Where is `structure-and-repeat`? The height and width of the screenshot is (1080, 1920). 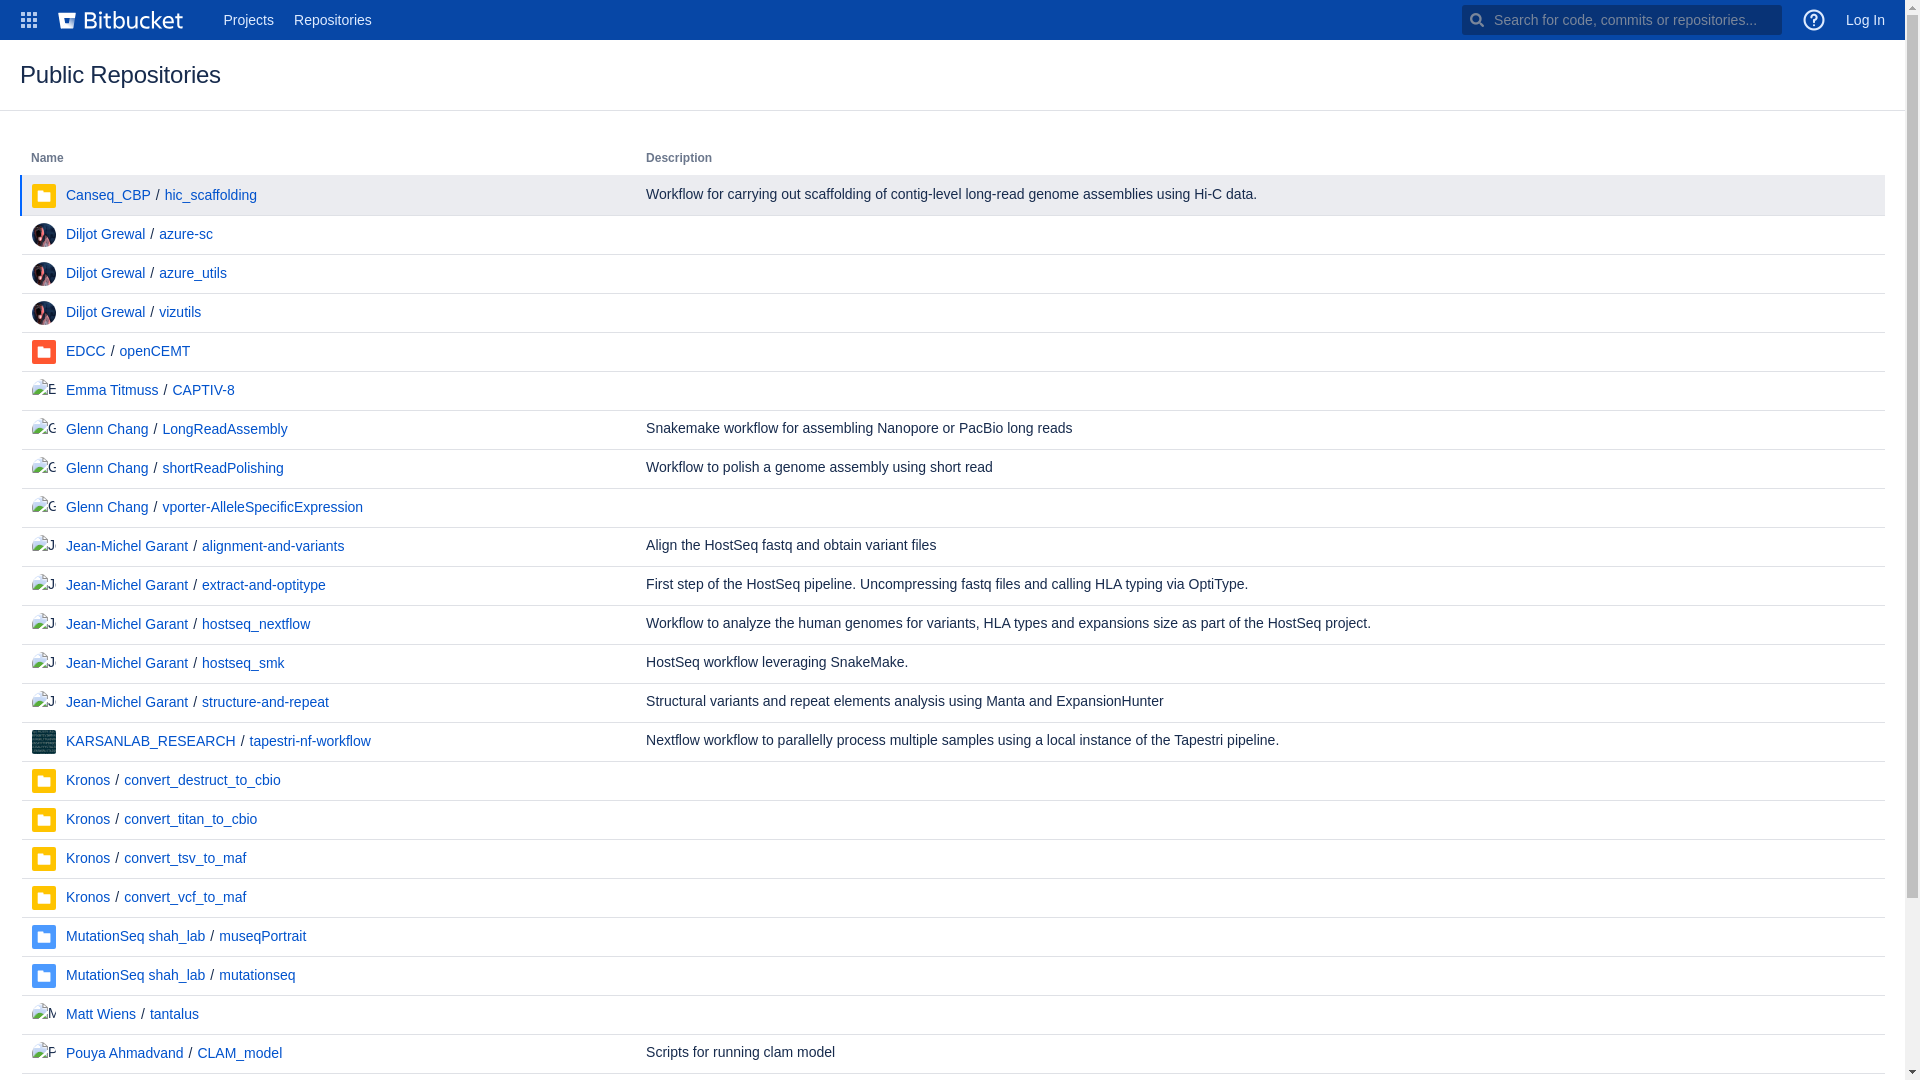
structure-and-repeat is located at coordinates (266, 702).